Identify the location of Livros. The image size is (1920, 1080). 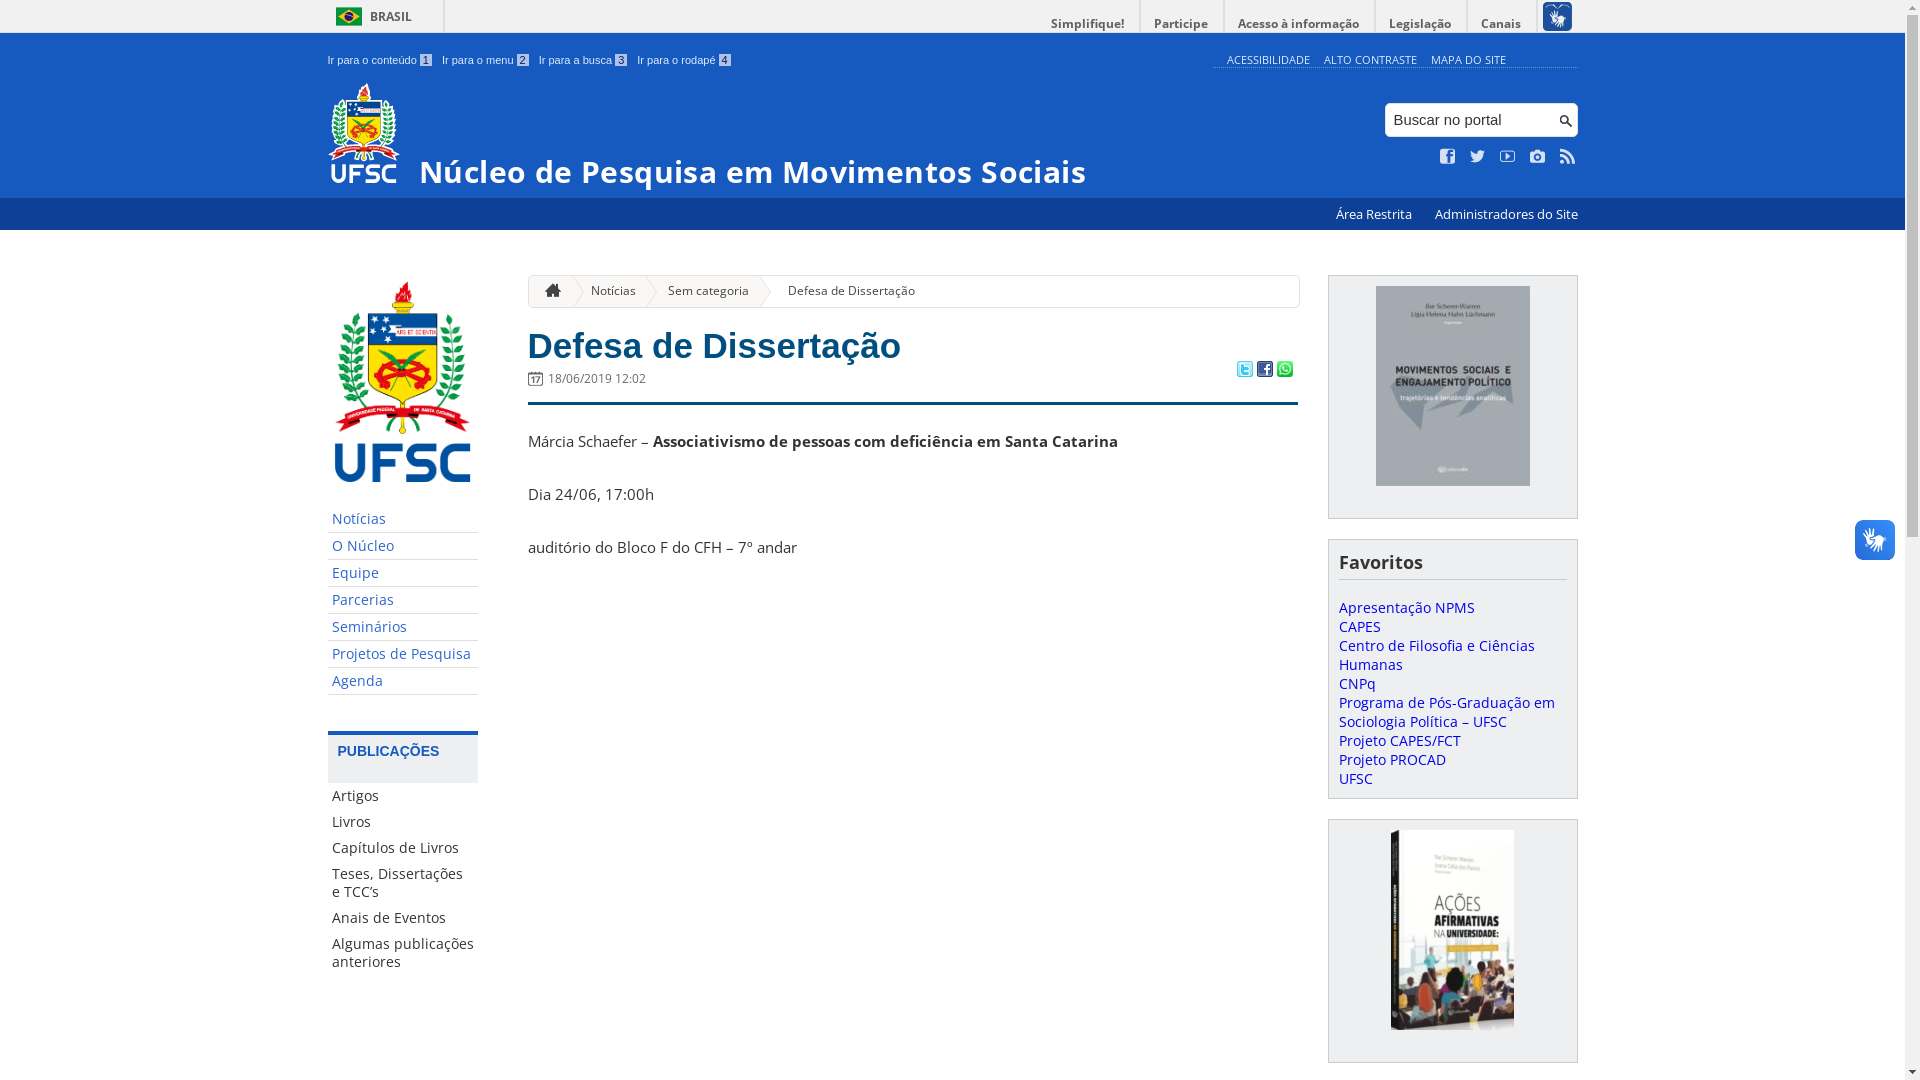
(403, 822).